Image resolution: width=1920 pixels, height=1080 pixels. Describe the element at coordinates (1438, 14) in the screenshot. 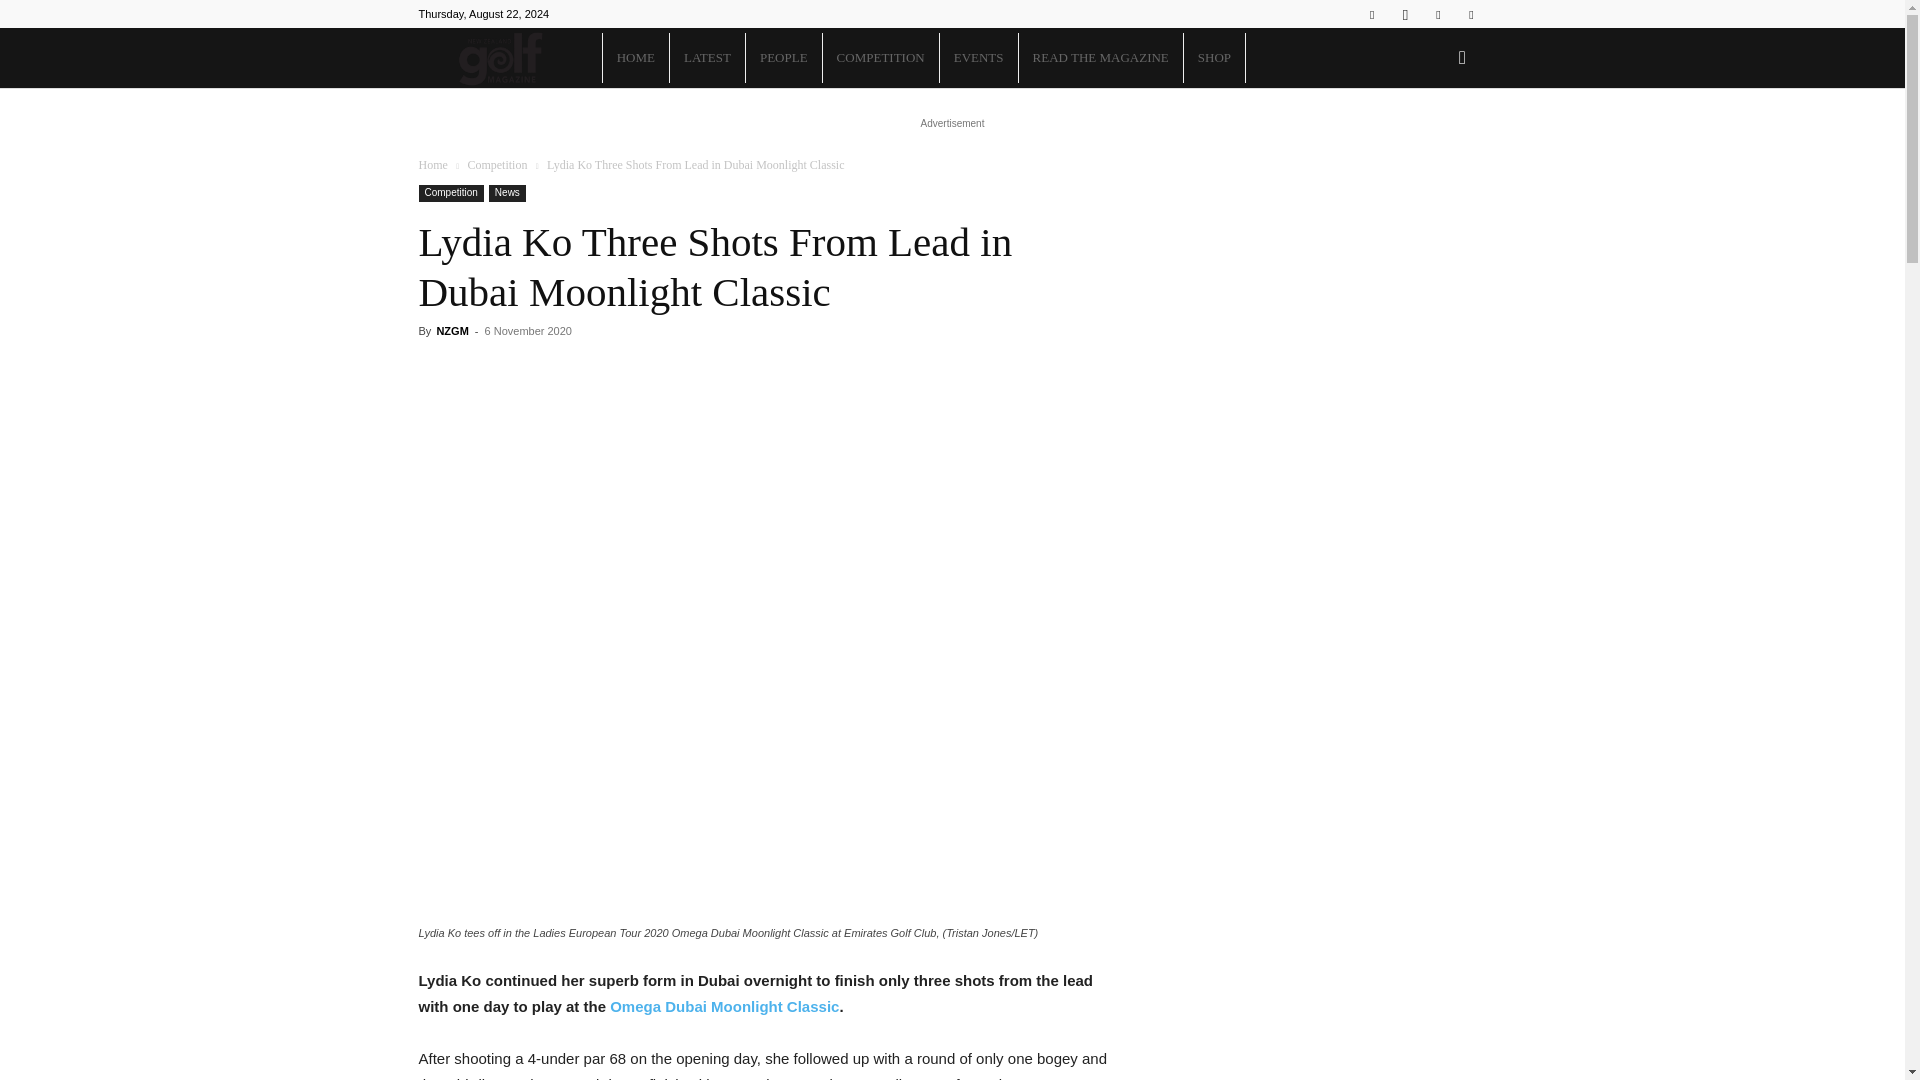

I see `Linkedin` at that location.